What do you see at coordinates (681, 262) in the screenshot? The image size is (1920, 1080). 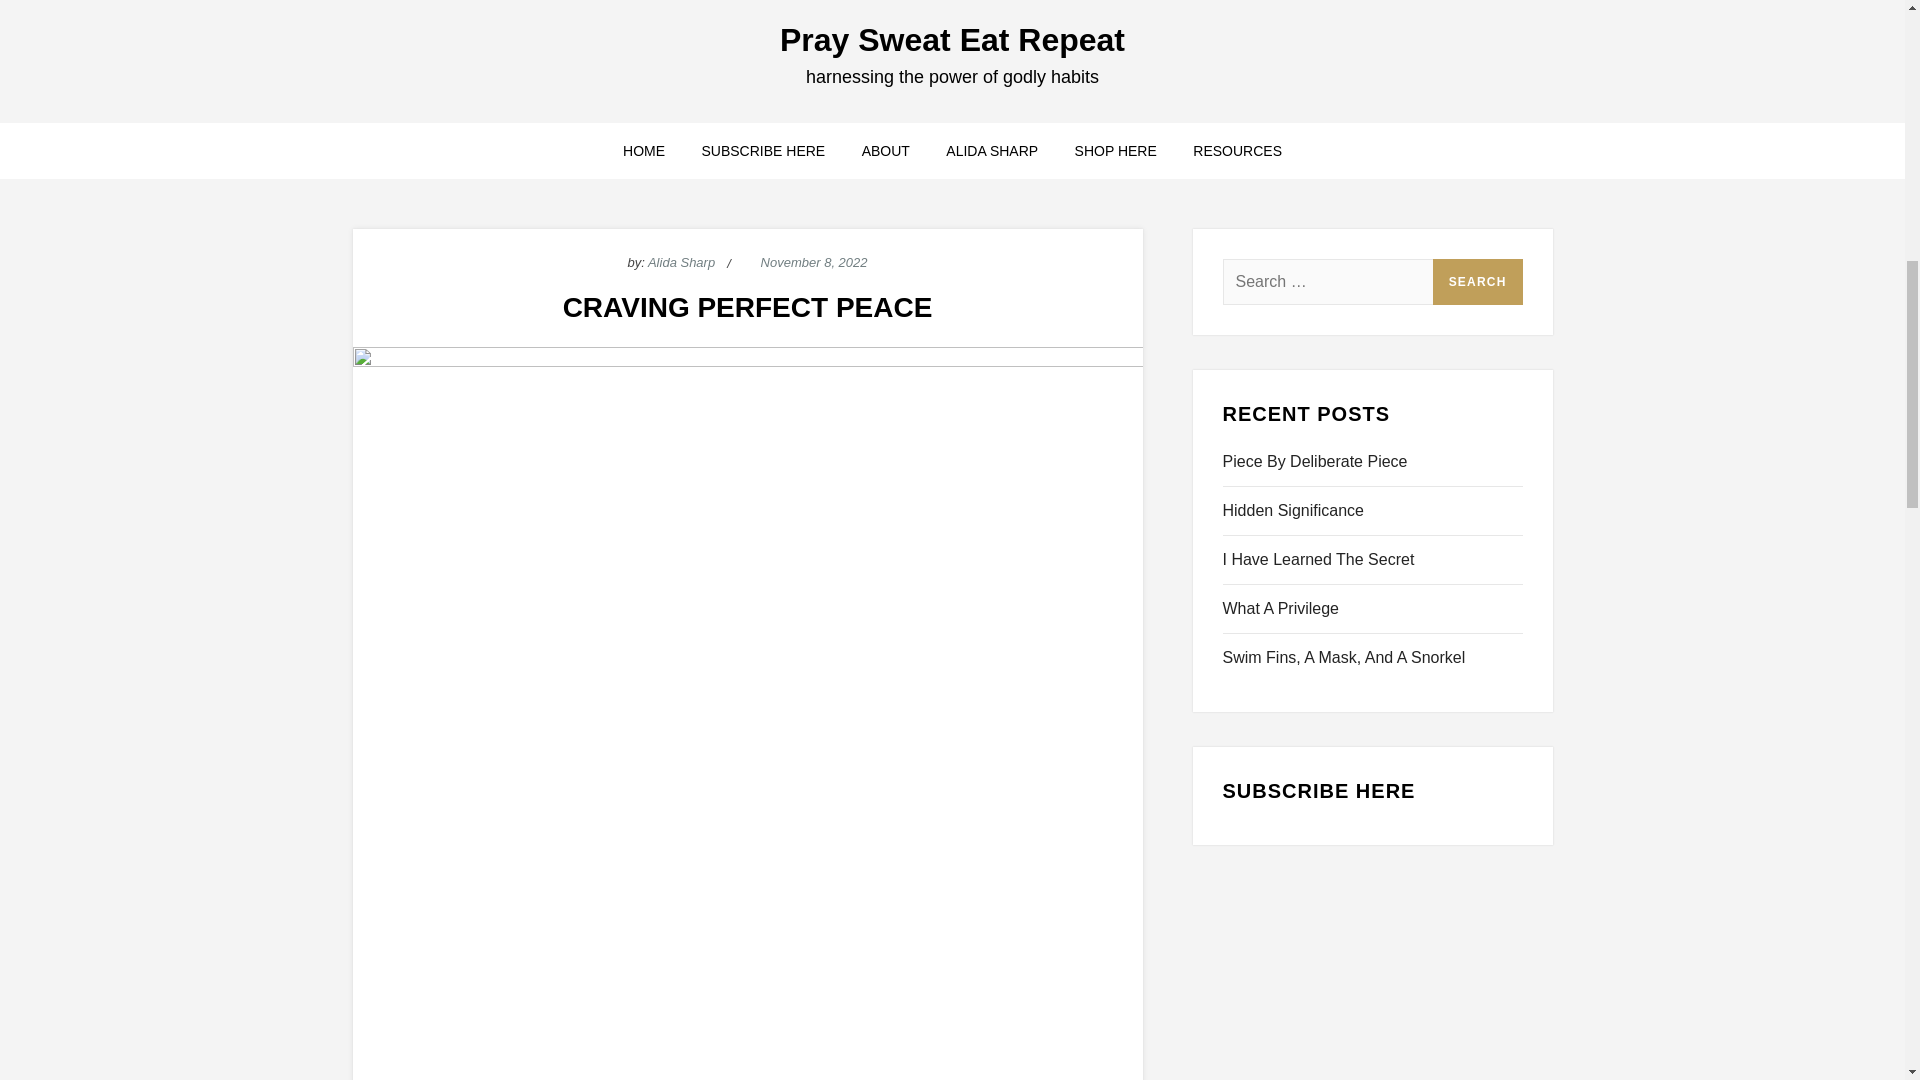 I see `Alida Sharp` at bounding box center [681, 262].